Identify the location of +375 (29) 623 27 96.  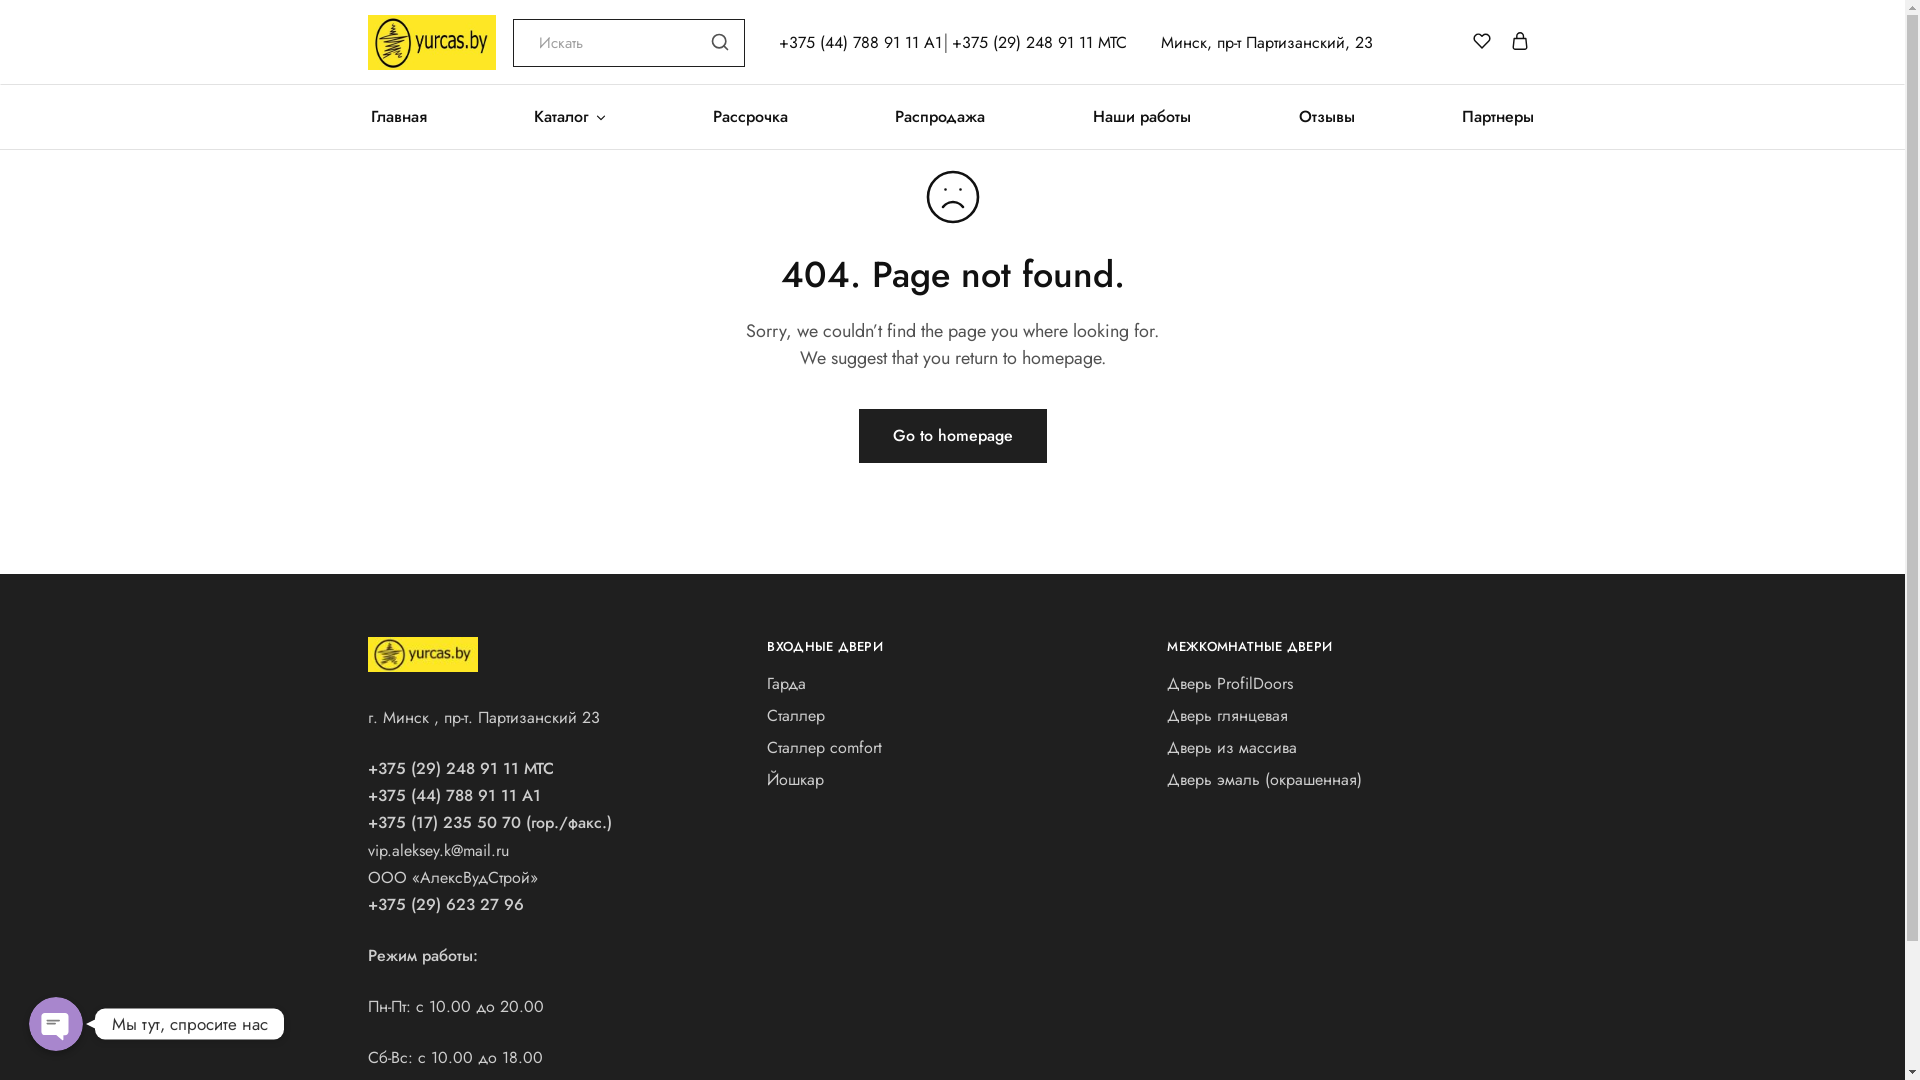
(446, 904).